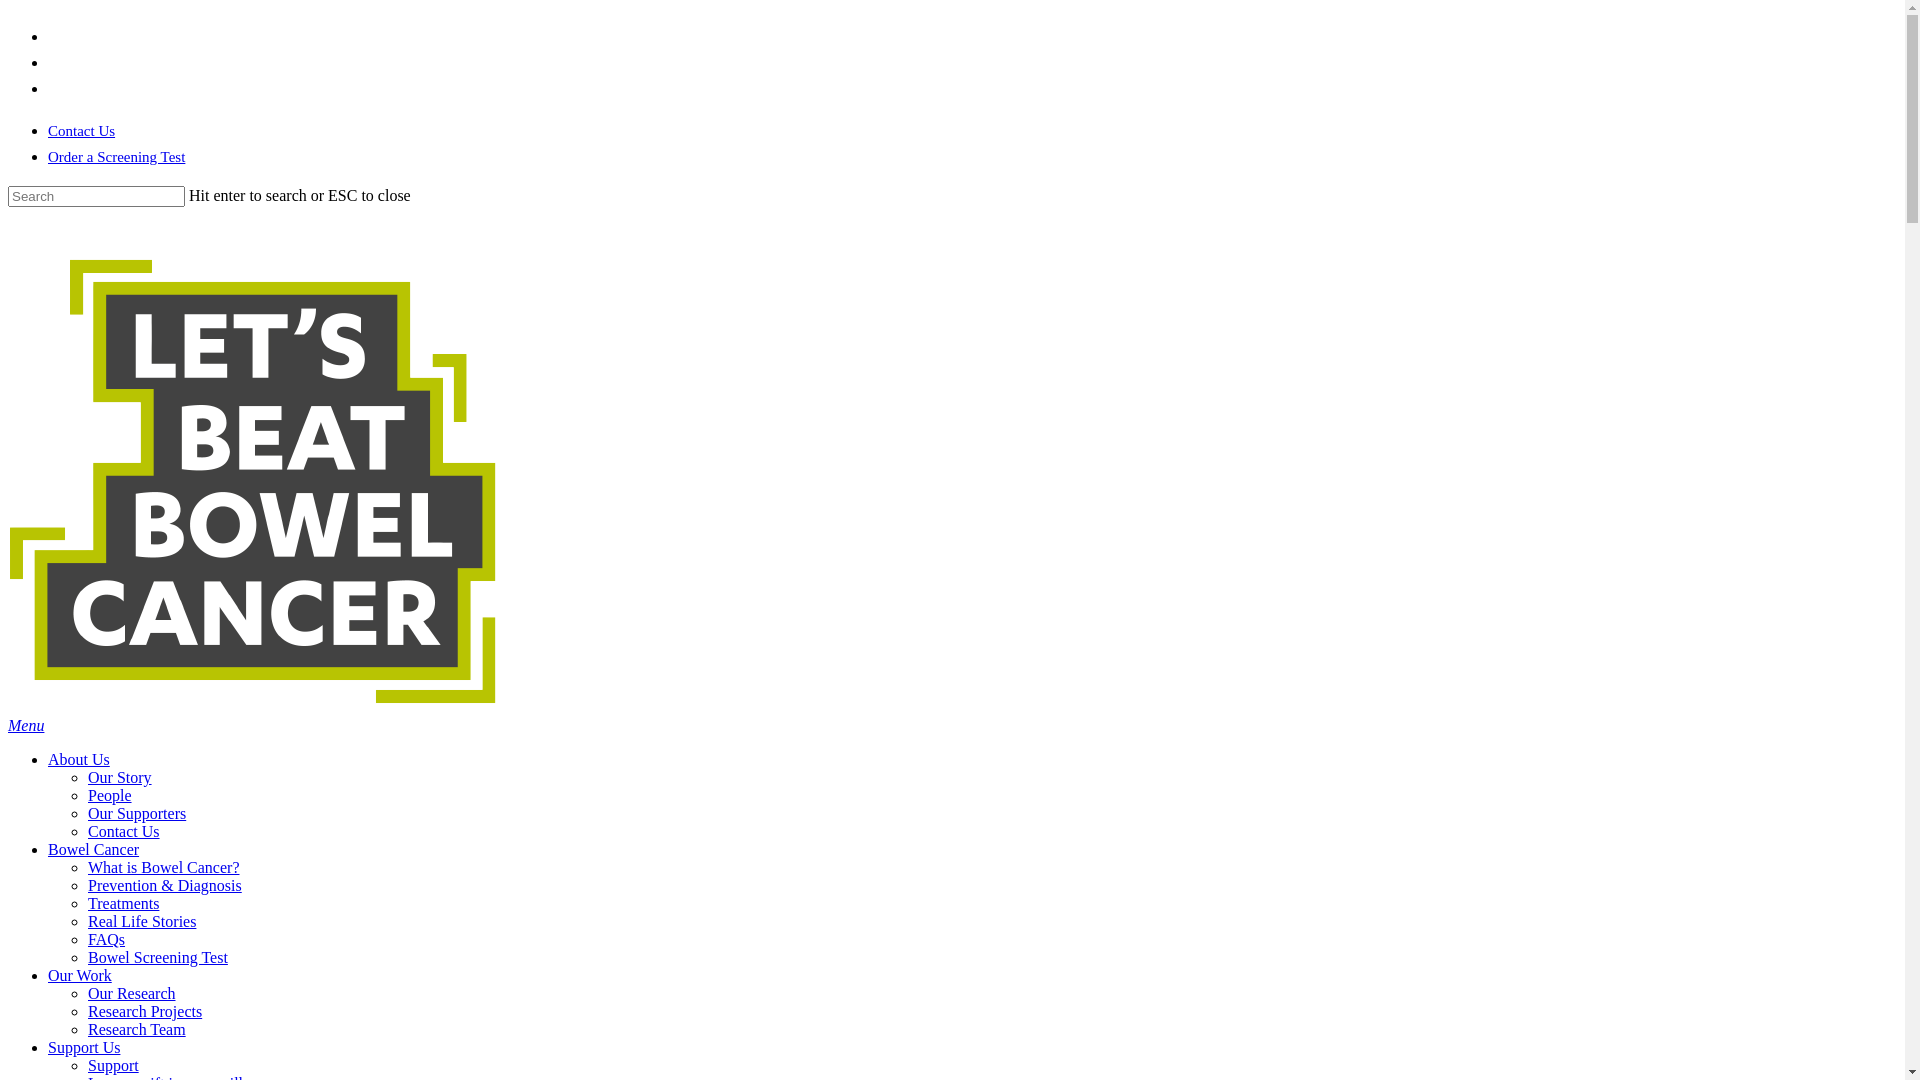  I want to click on Our Supporters, so click(137, 814).